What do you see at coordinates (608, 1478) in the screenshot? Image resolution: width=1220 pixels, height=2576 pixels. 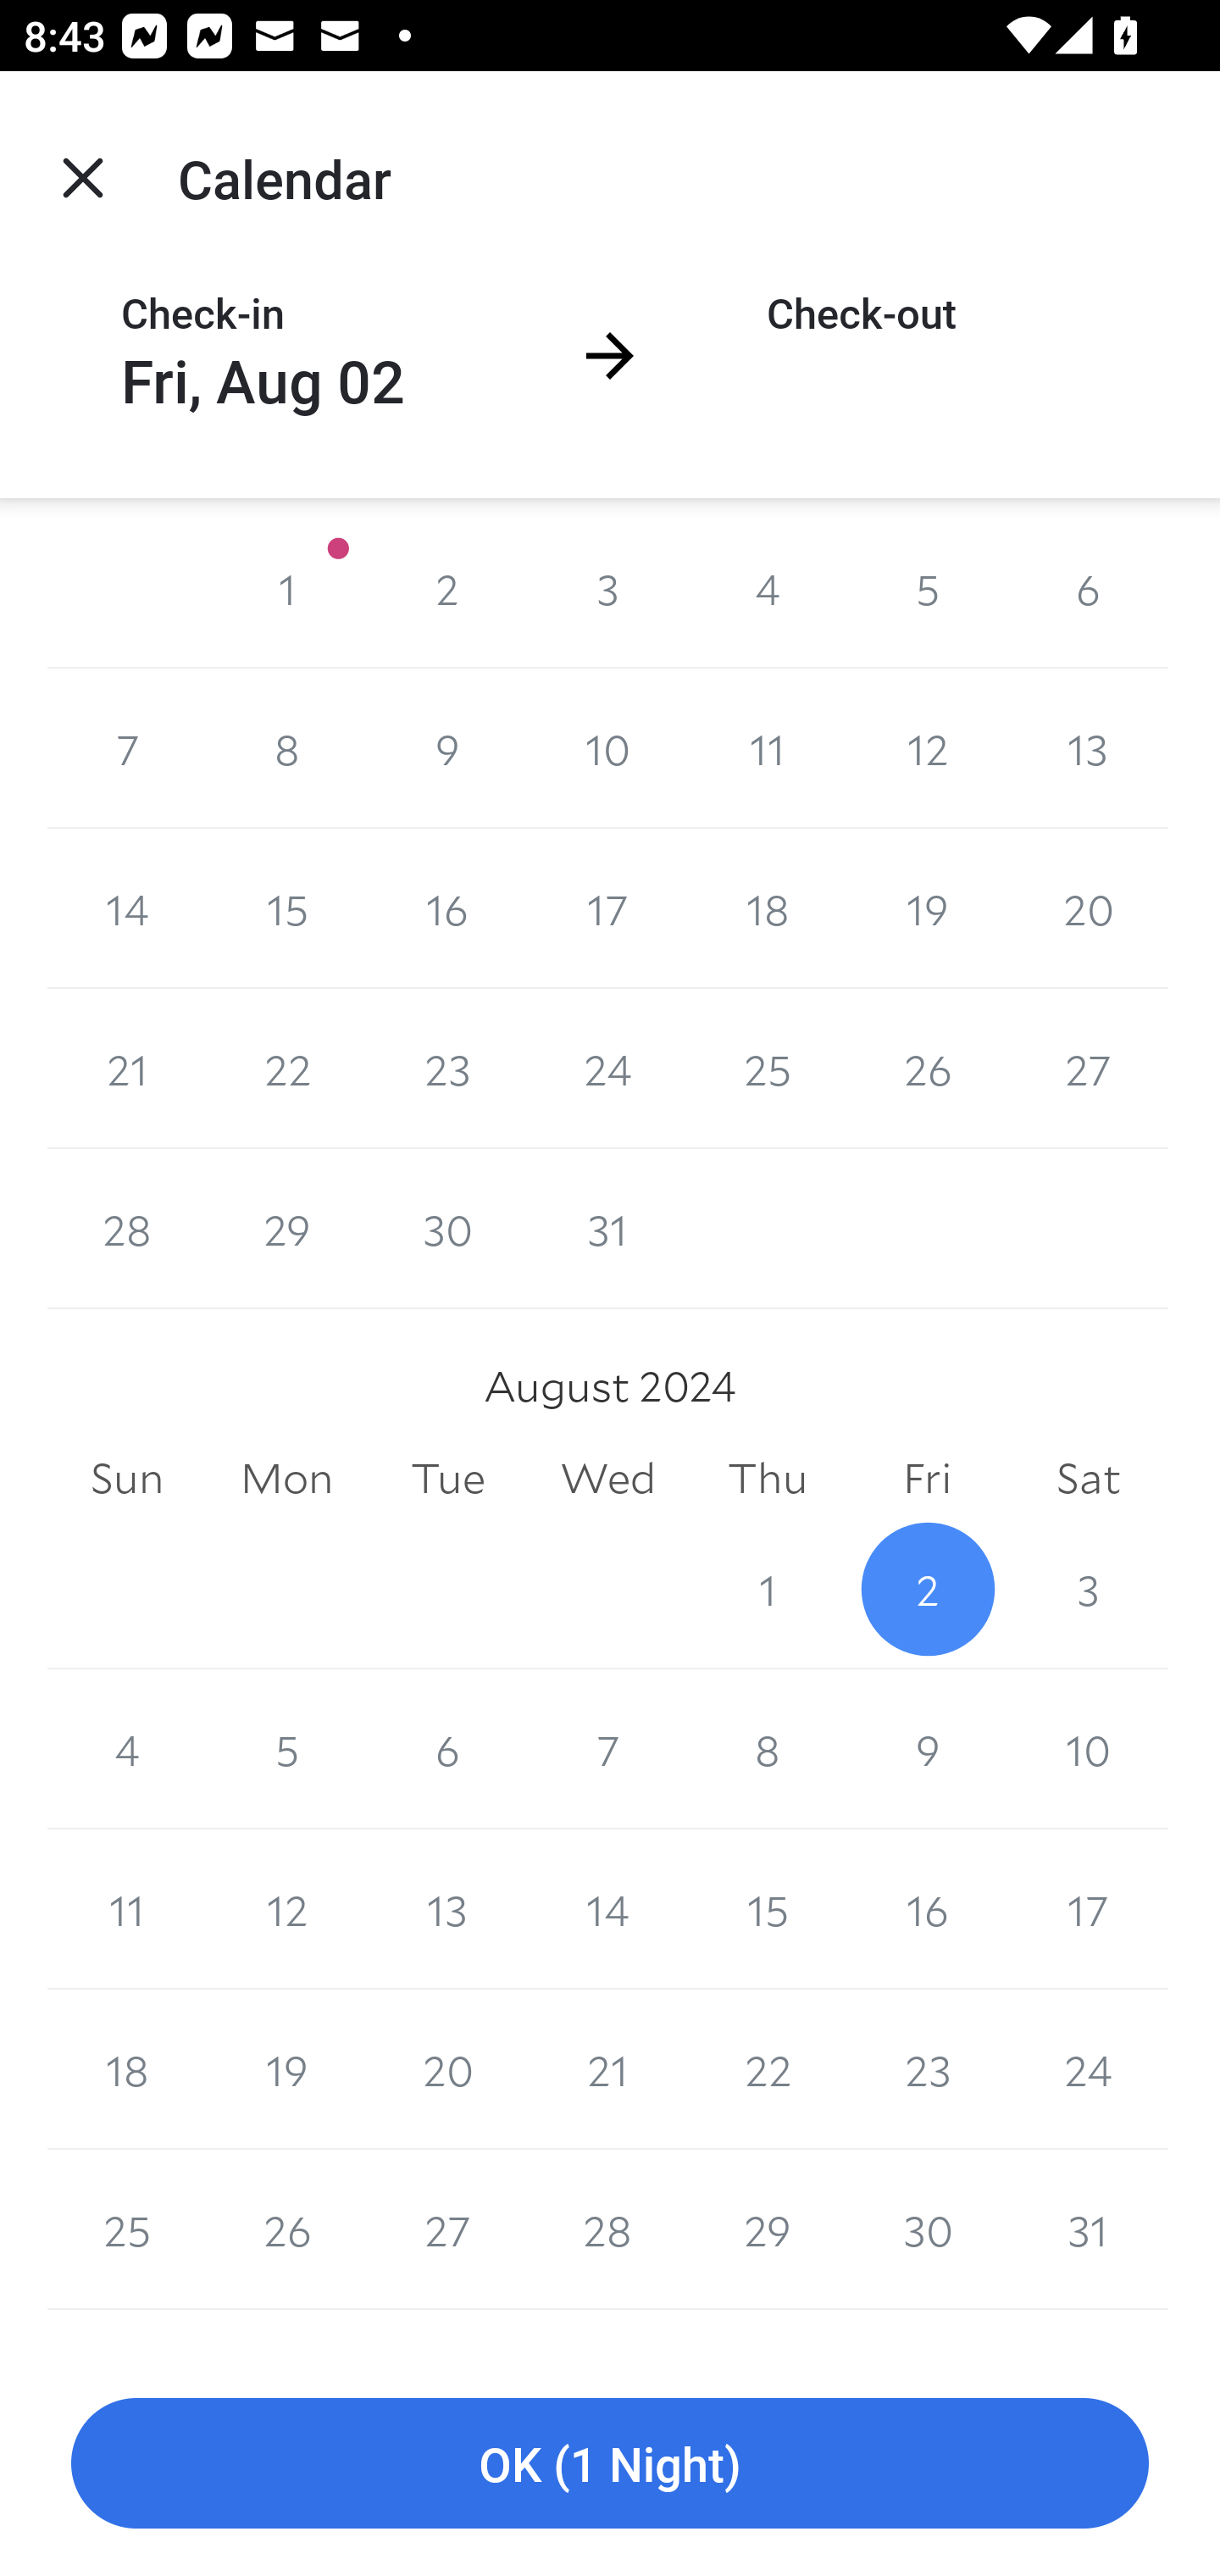 I see `Wed` at bounding box center [608, 1478].